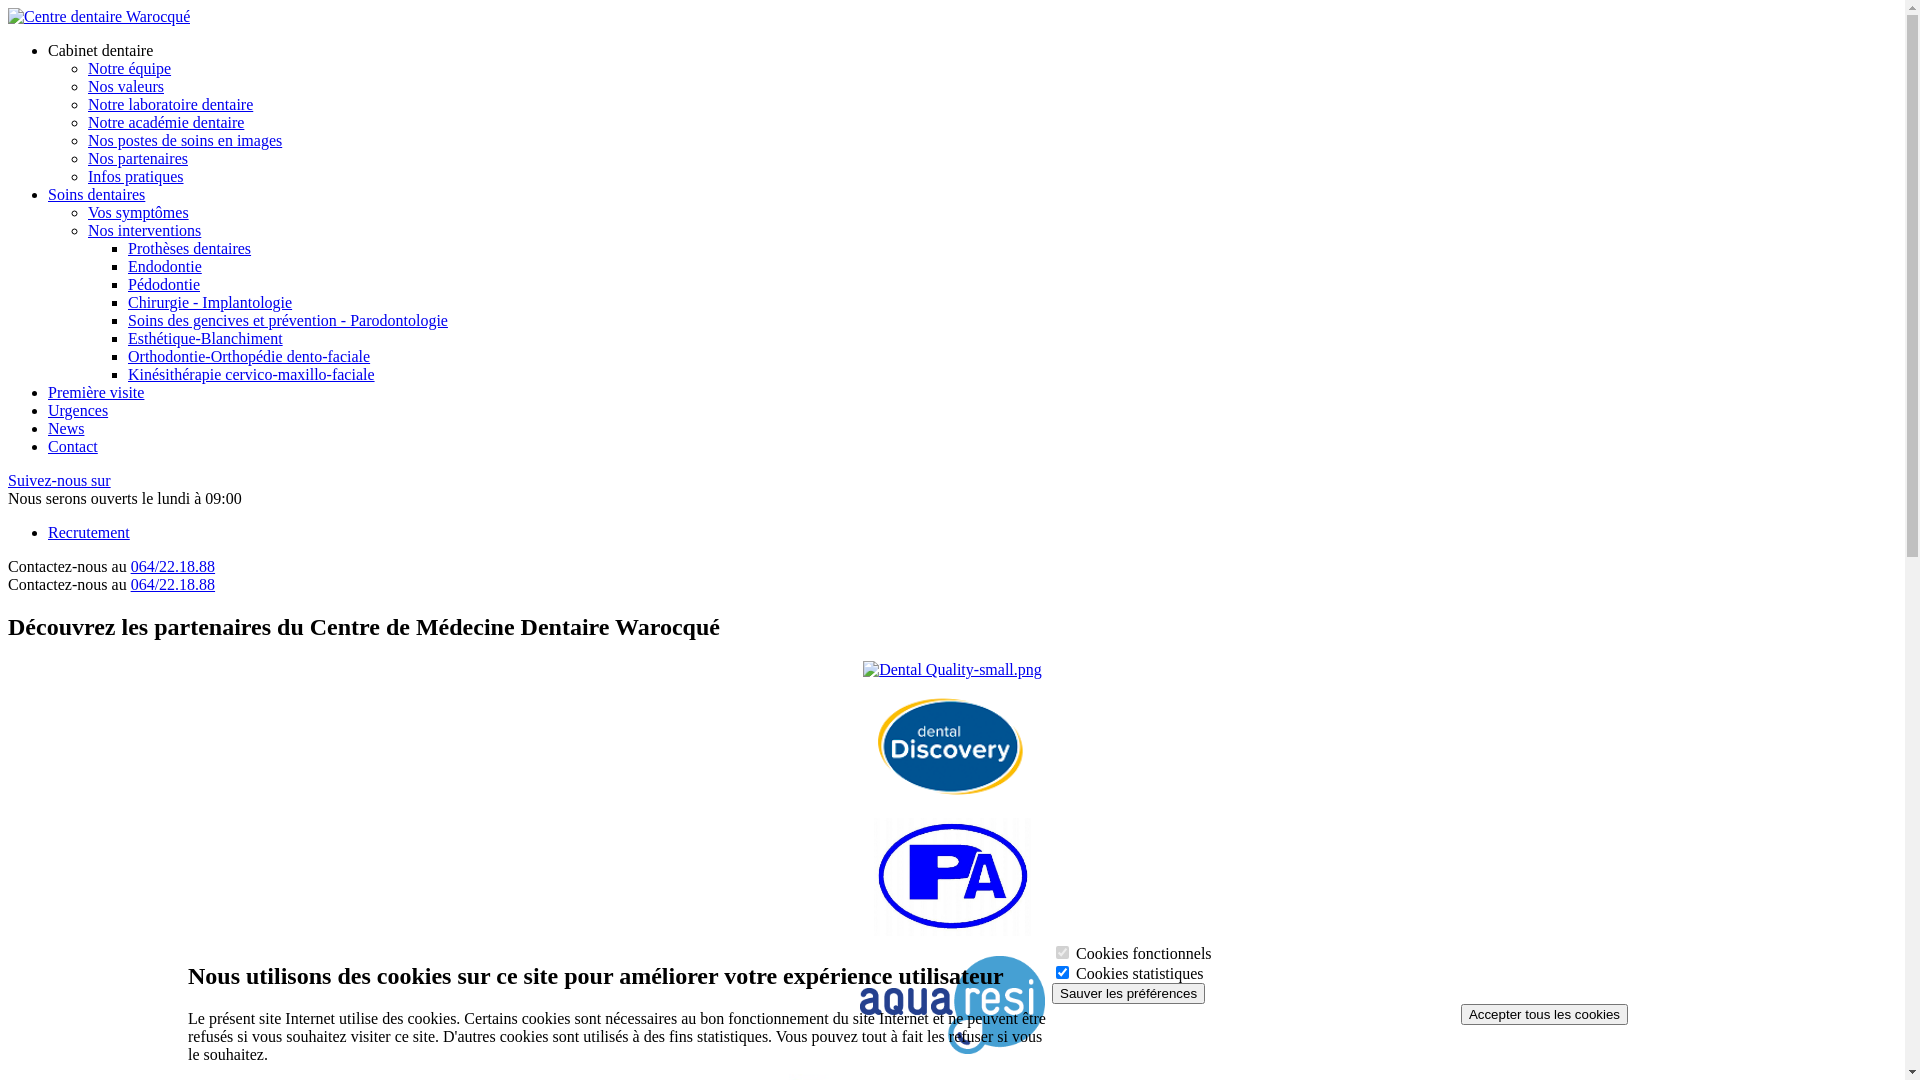 Image resolution: width=1920 pixels, height=1080 pixels. What do you see at coordinates (60, 480) in the screenshot?
I see `Suivez-nous sur` at bounding box center [60, 480].